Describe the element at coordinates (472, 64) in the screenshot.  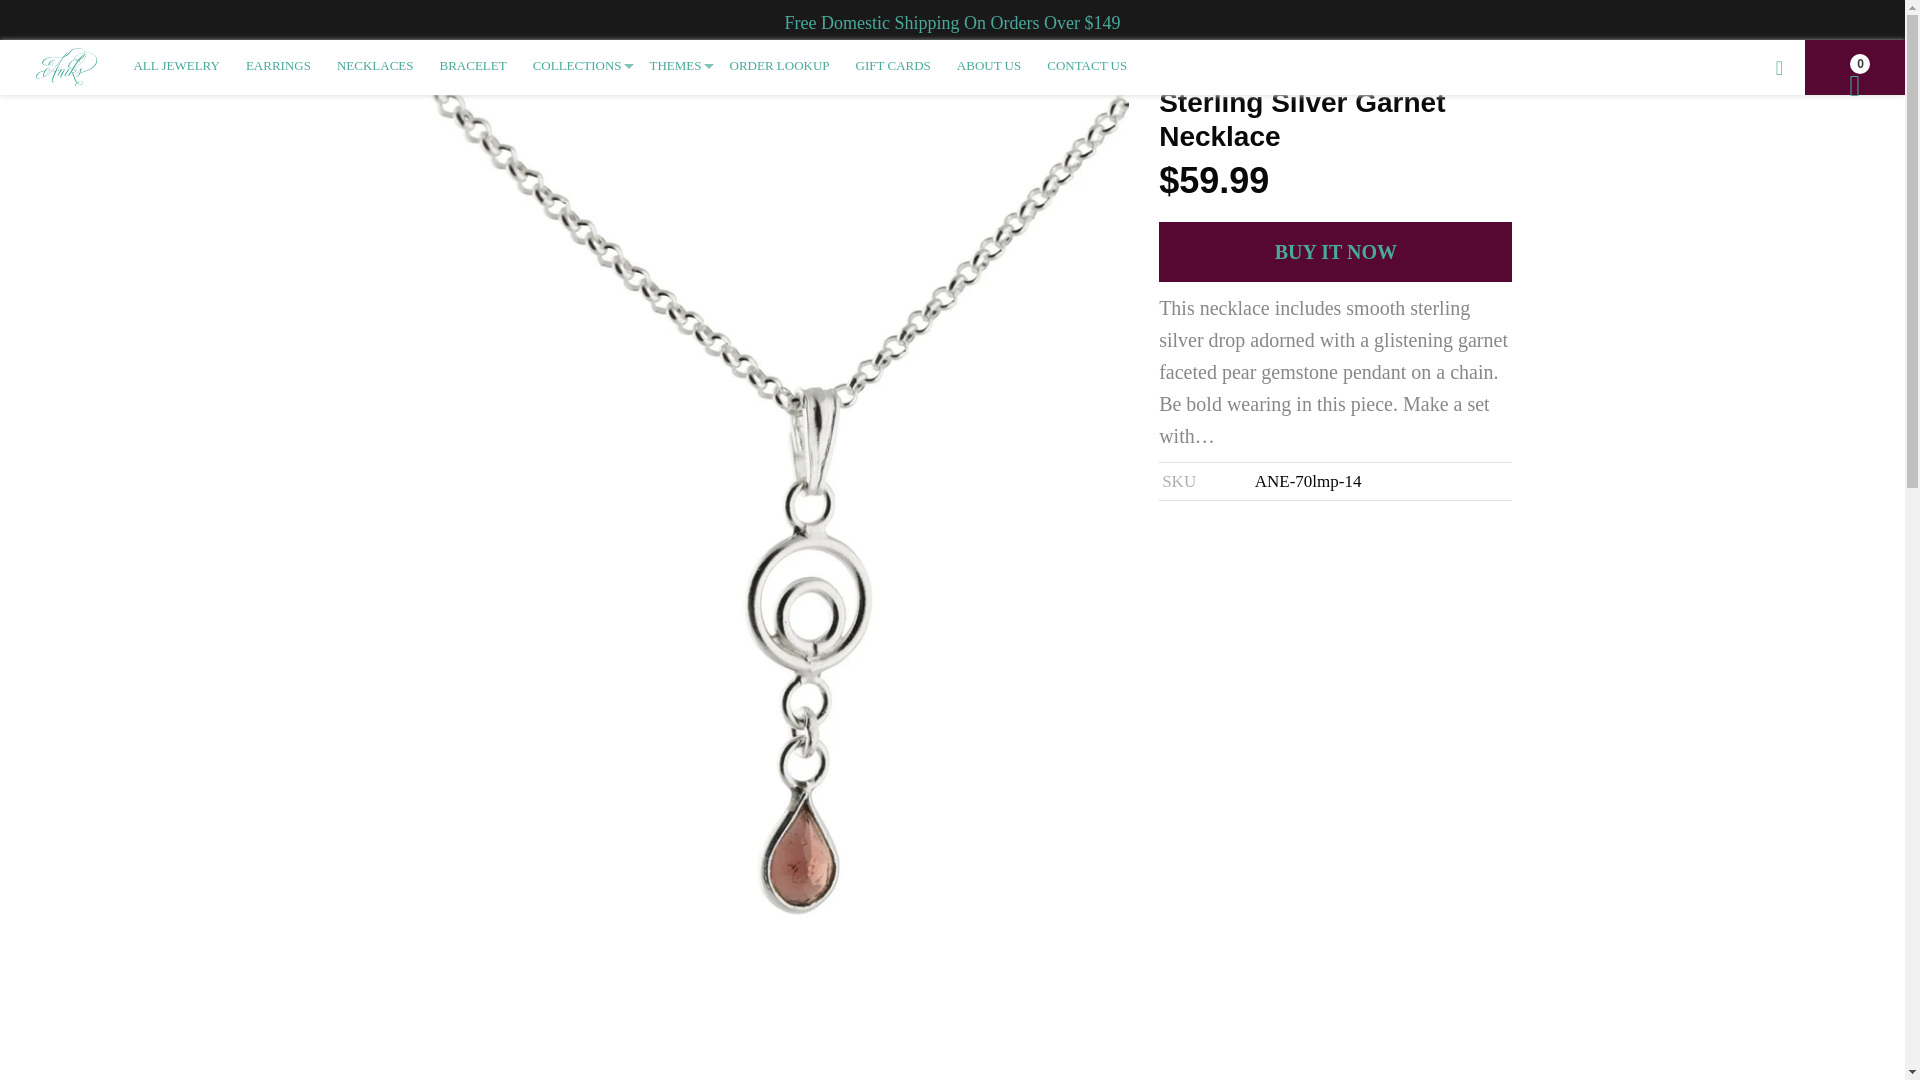
I see `BRACELET` at that location.